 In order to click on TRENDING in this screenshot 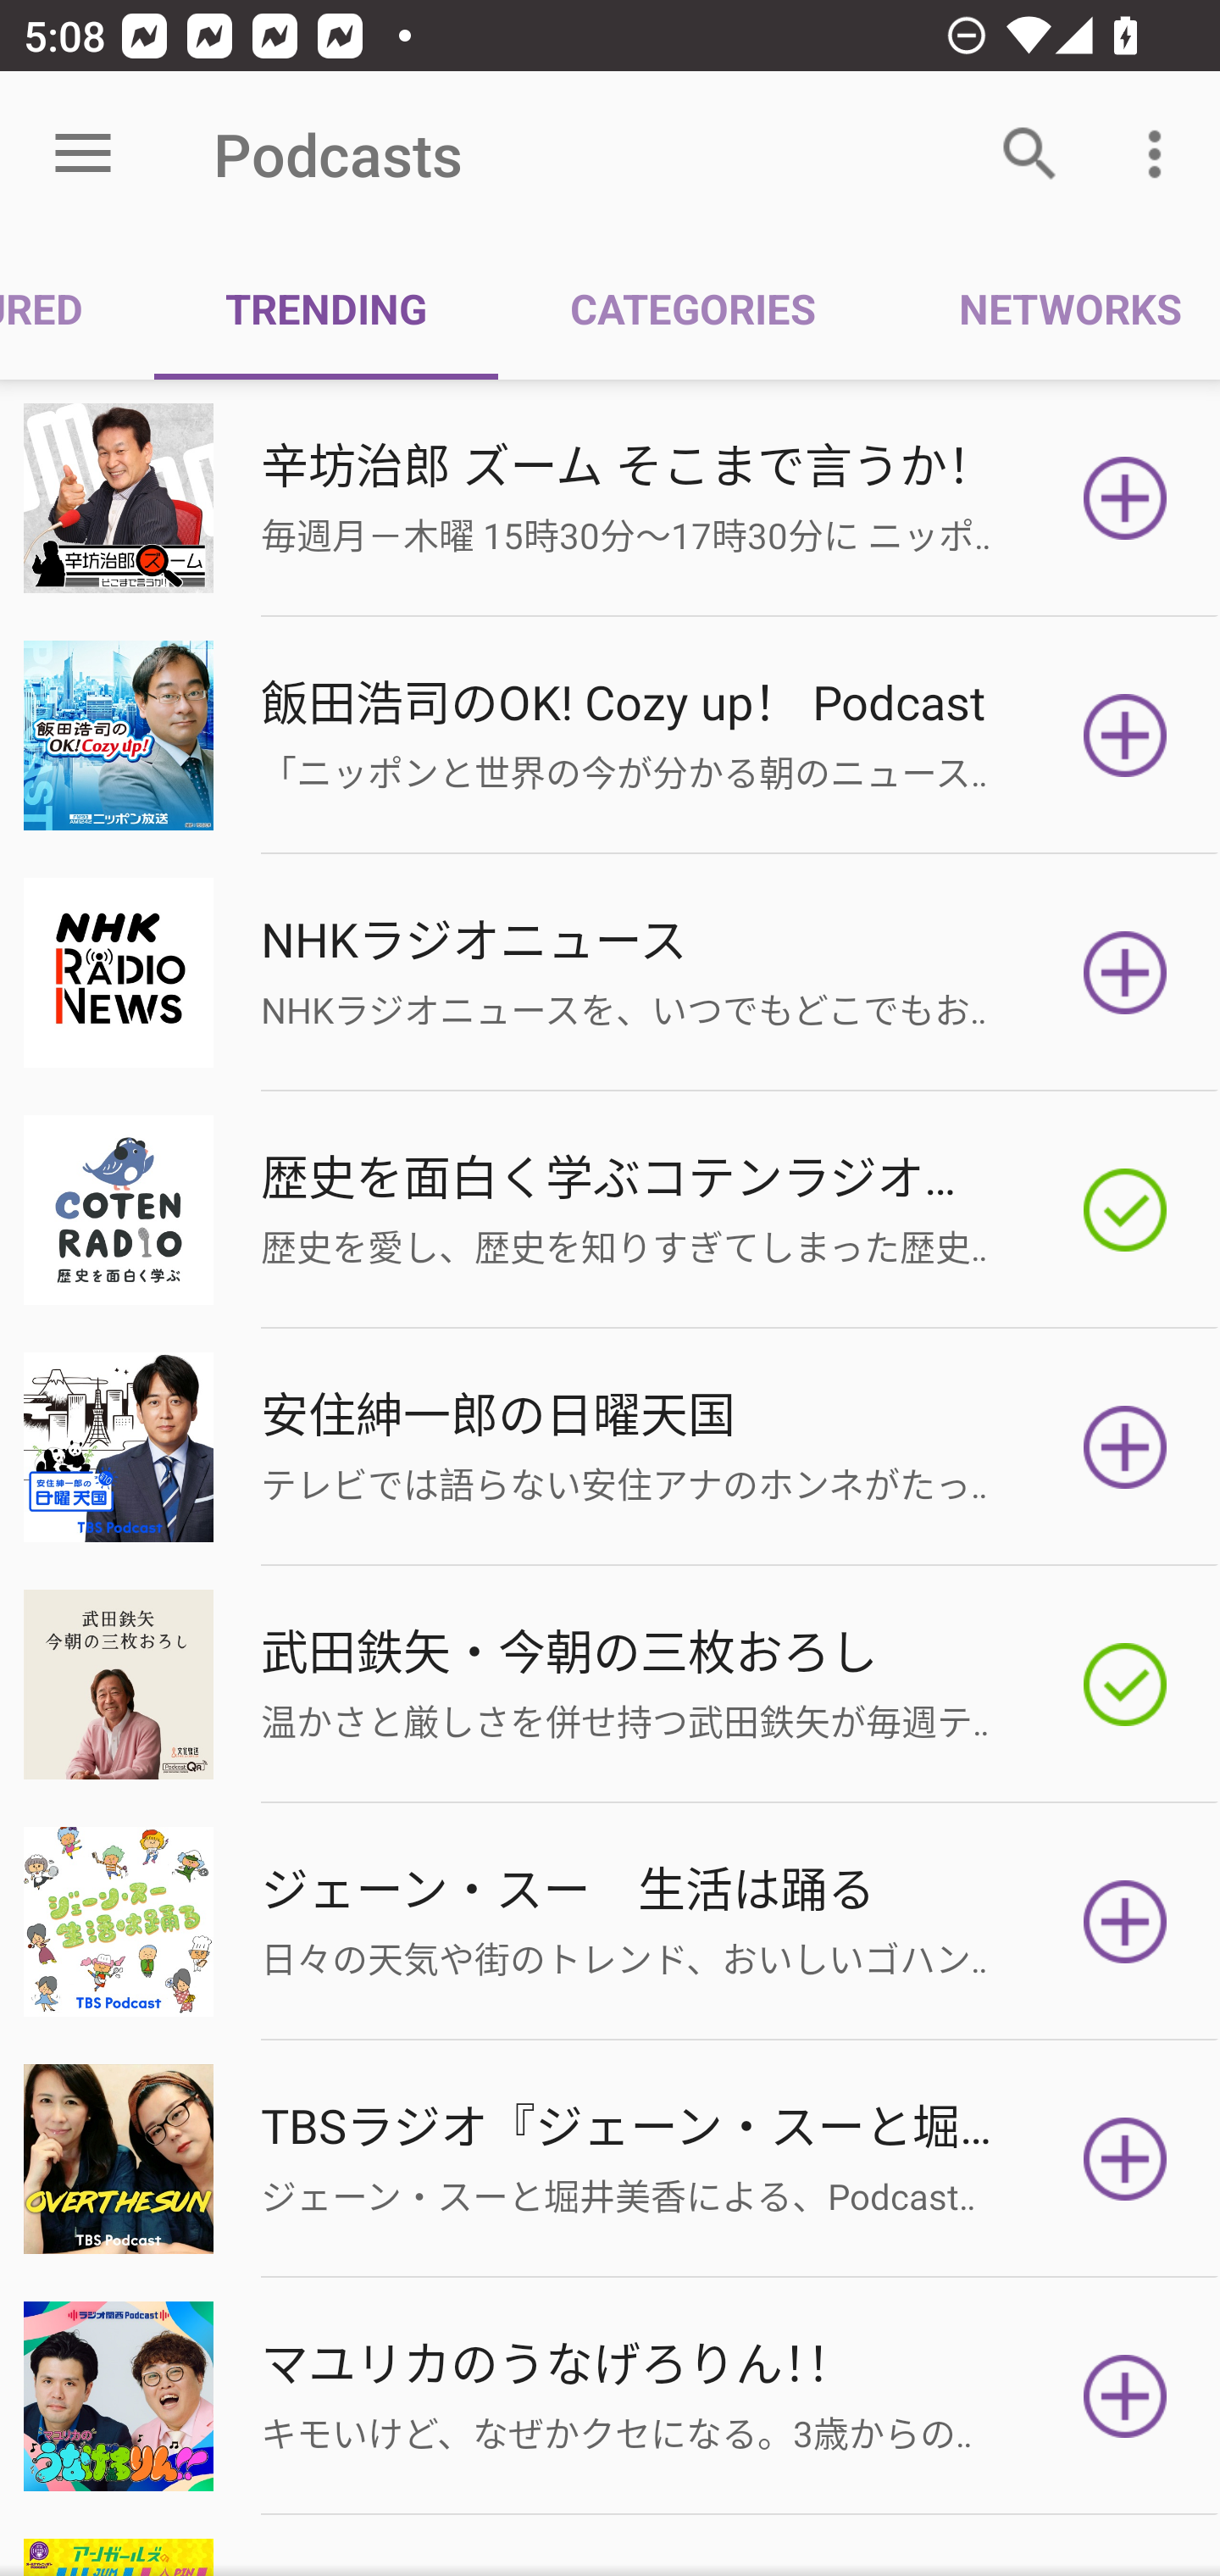, I will do `click(325, 307)`.